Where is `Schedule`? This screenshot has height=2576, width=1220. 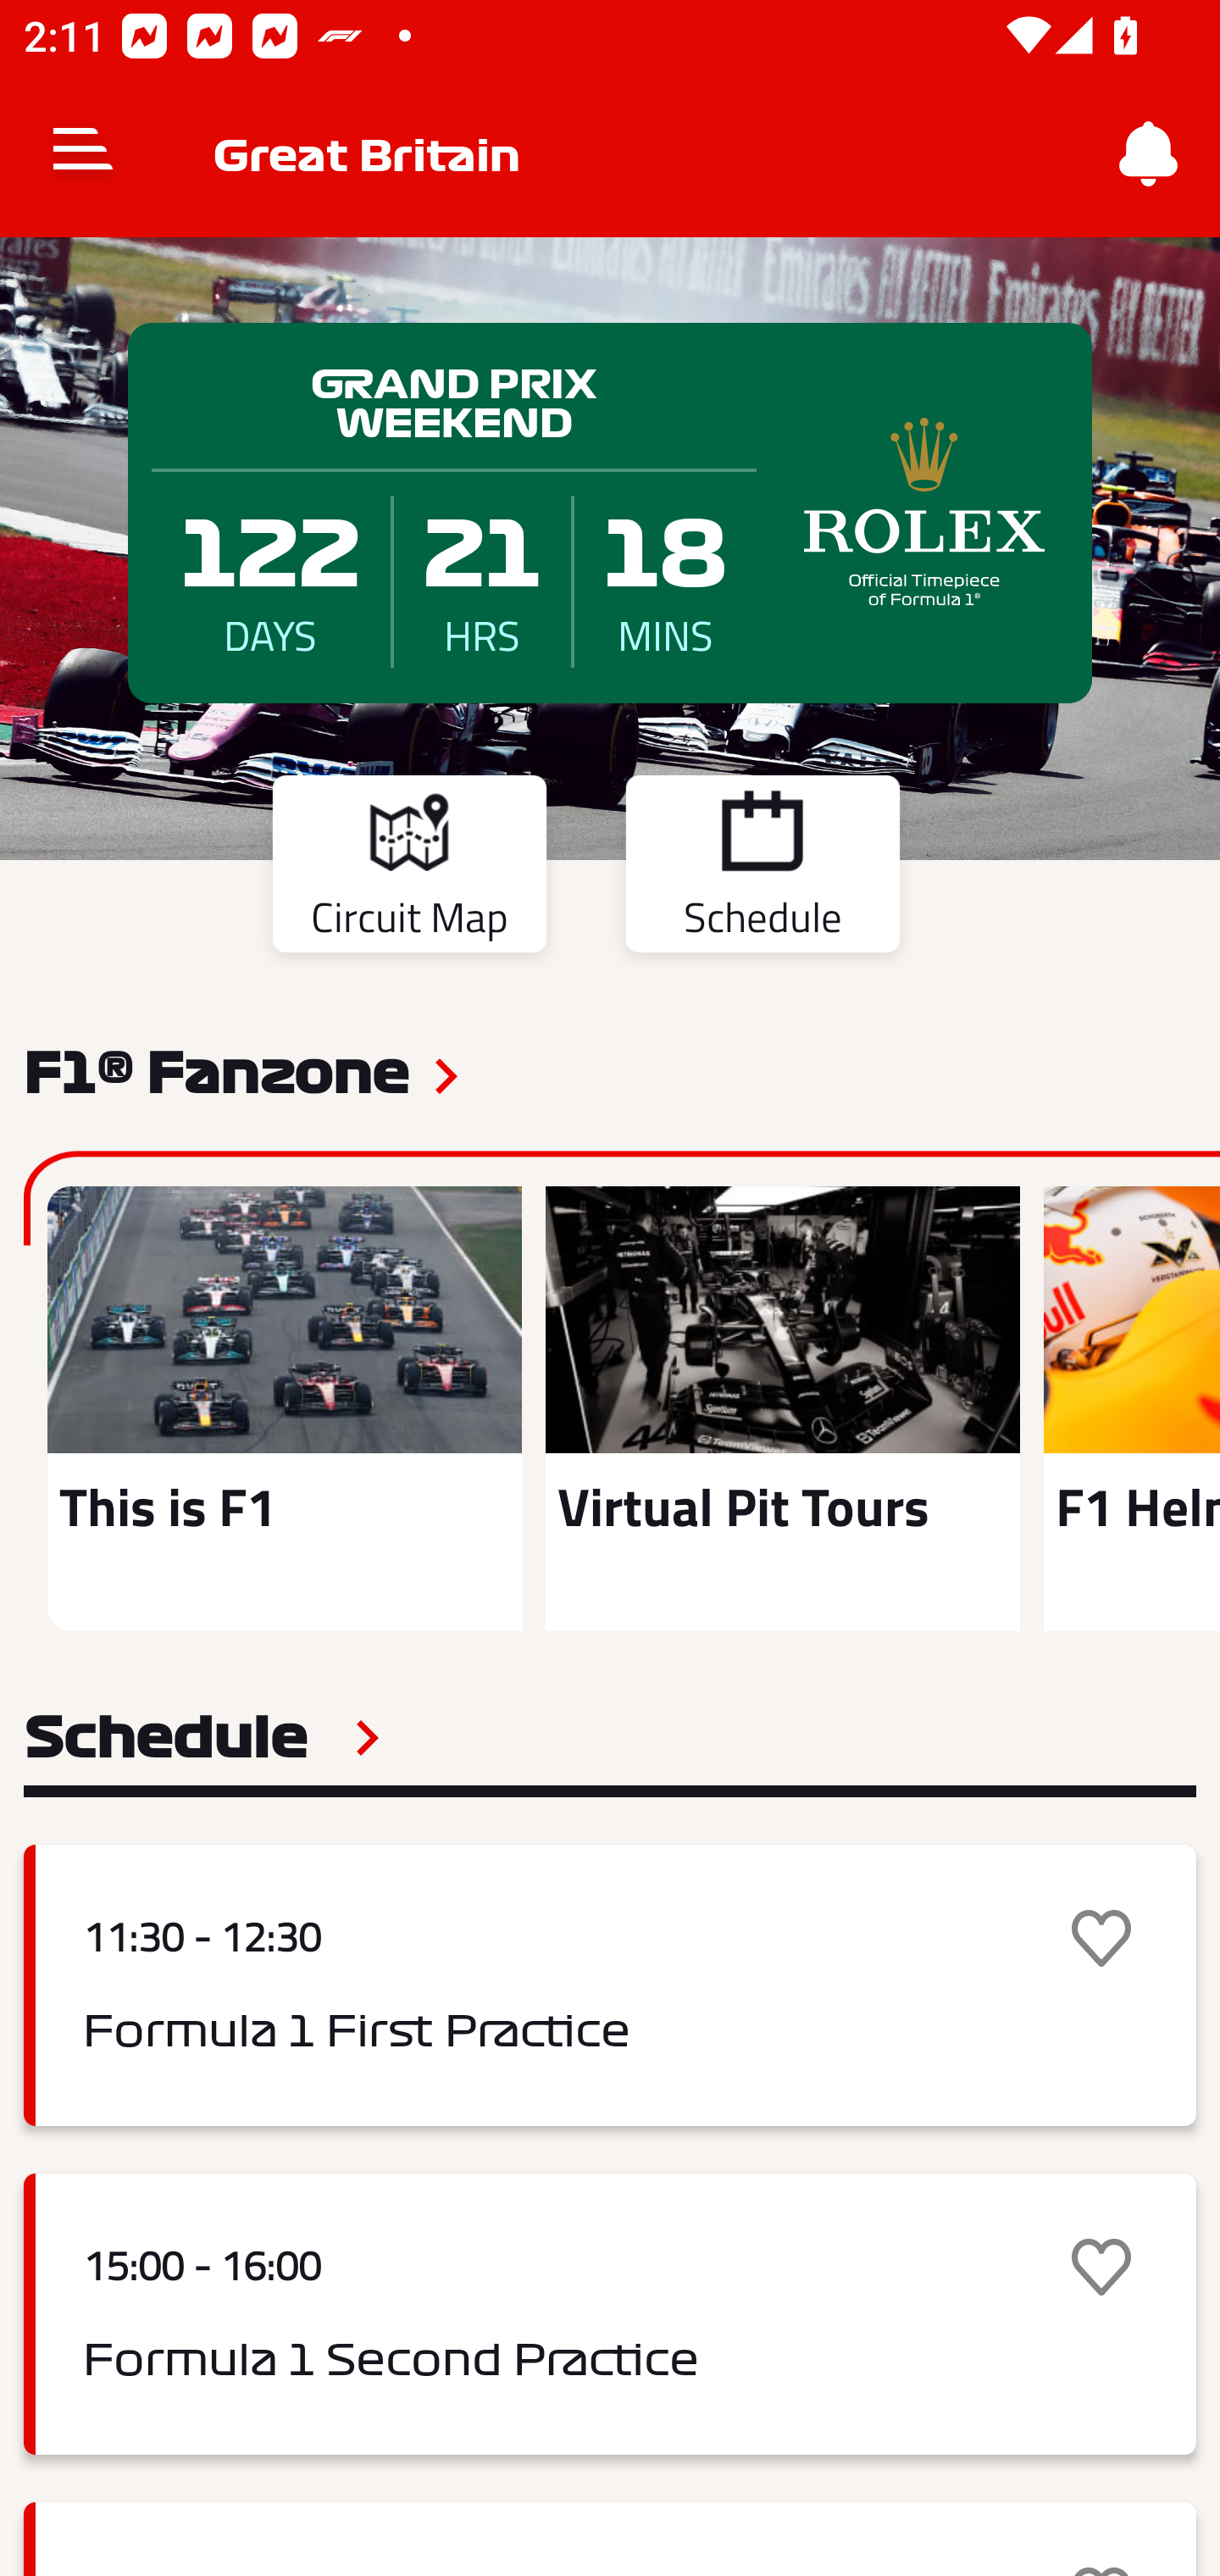
Schedule is located at coordinates (202, 1737).